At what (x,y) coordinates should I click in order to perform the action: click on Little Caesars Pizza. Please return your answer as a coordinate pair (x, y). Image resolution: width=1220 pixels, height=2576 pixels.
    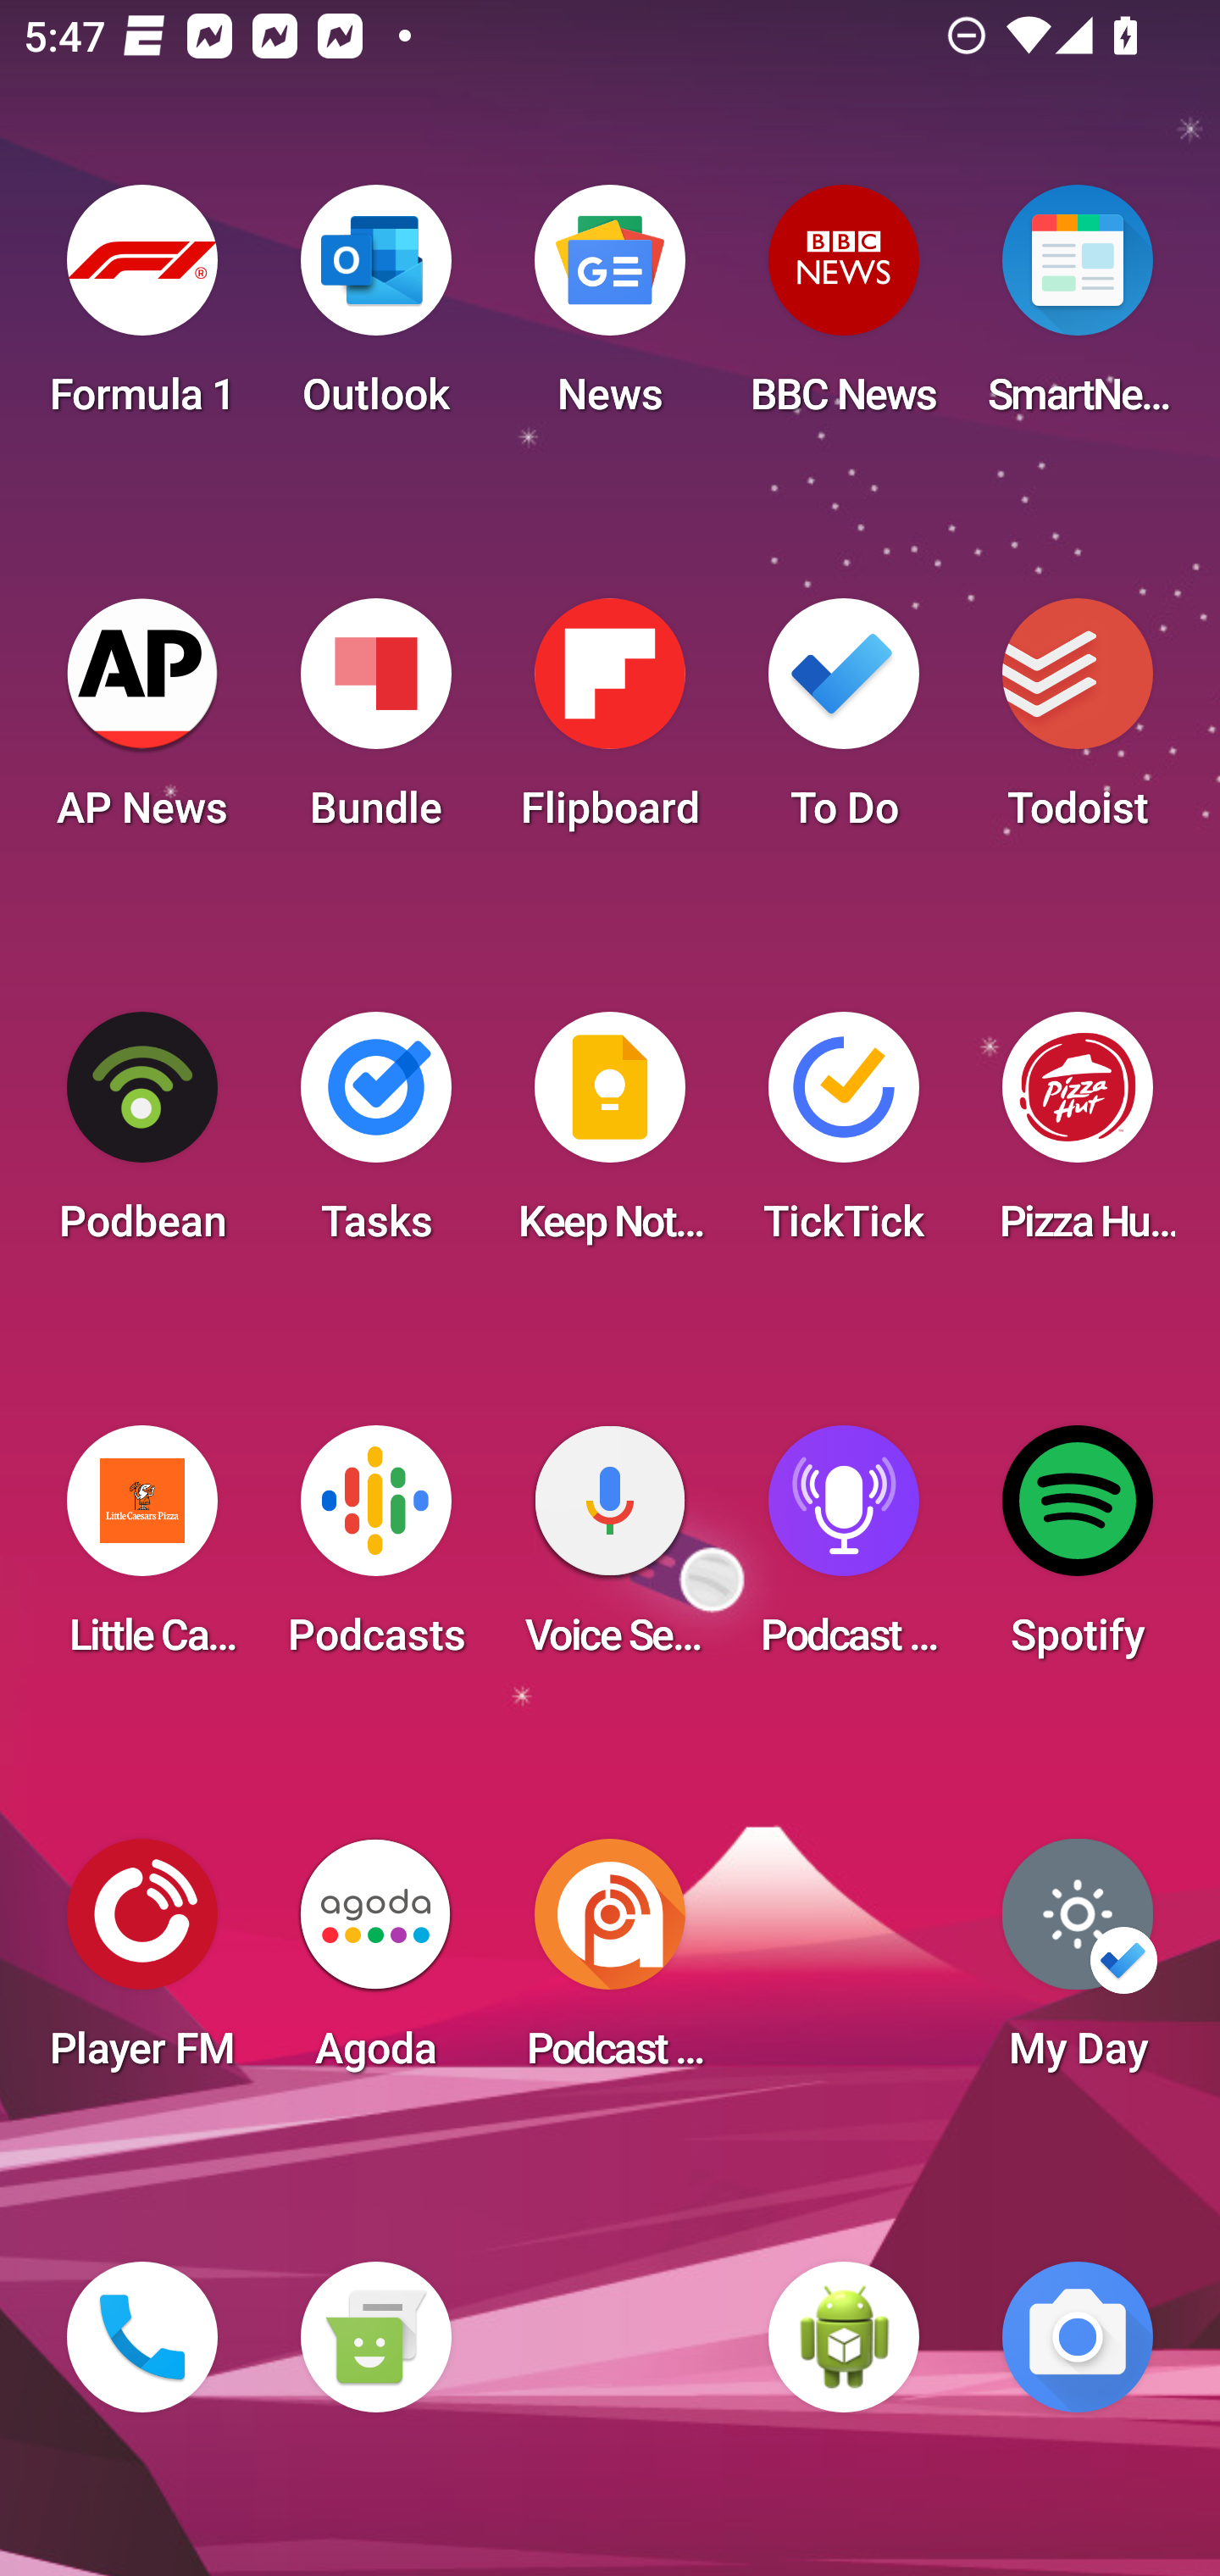
    Looking at the image, I should click on (142, 1551).